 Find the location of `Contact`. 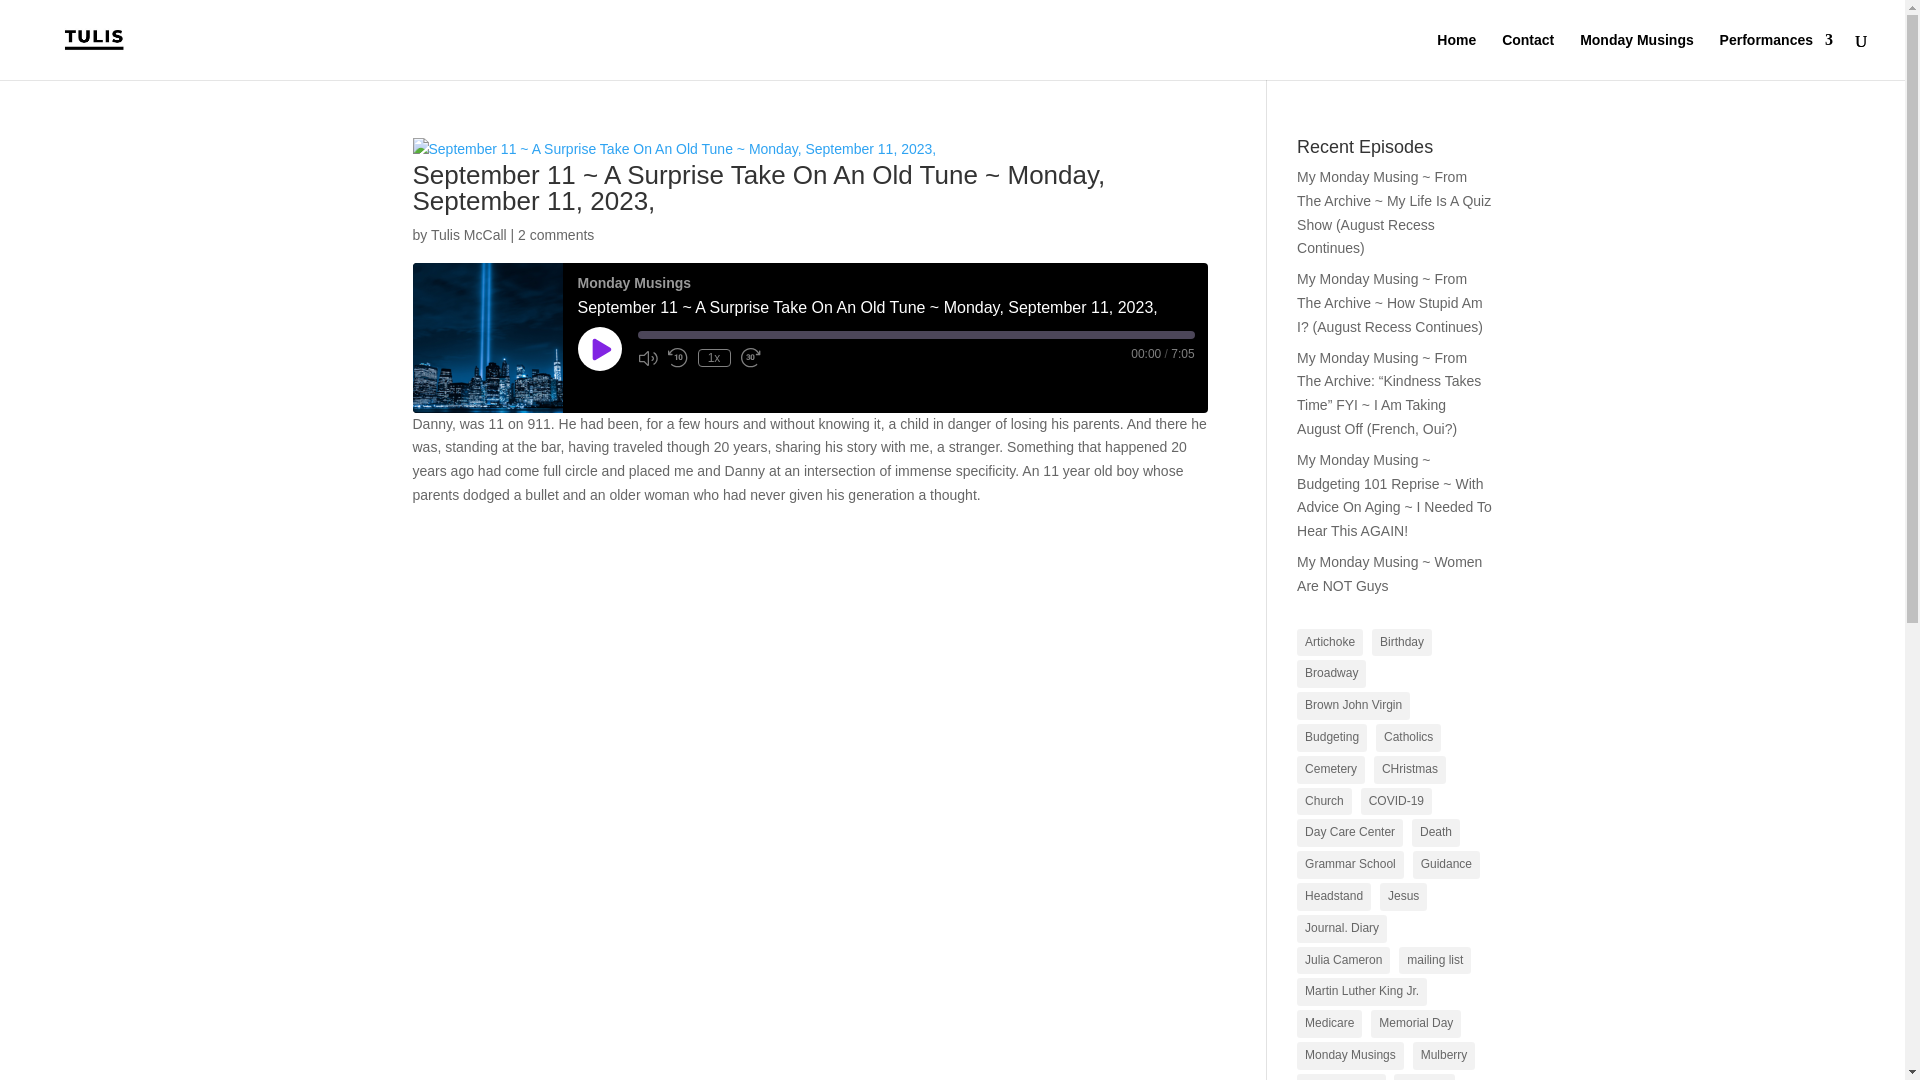

Contact is located at coordinates (1527, 56).